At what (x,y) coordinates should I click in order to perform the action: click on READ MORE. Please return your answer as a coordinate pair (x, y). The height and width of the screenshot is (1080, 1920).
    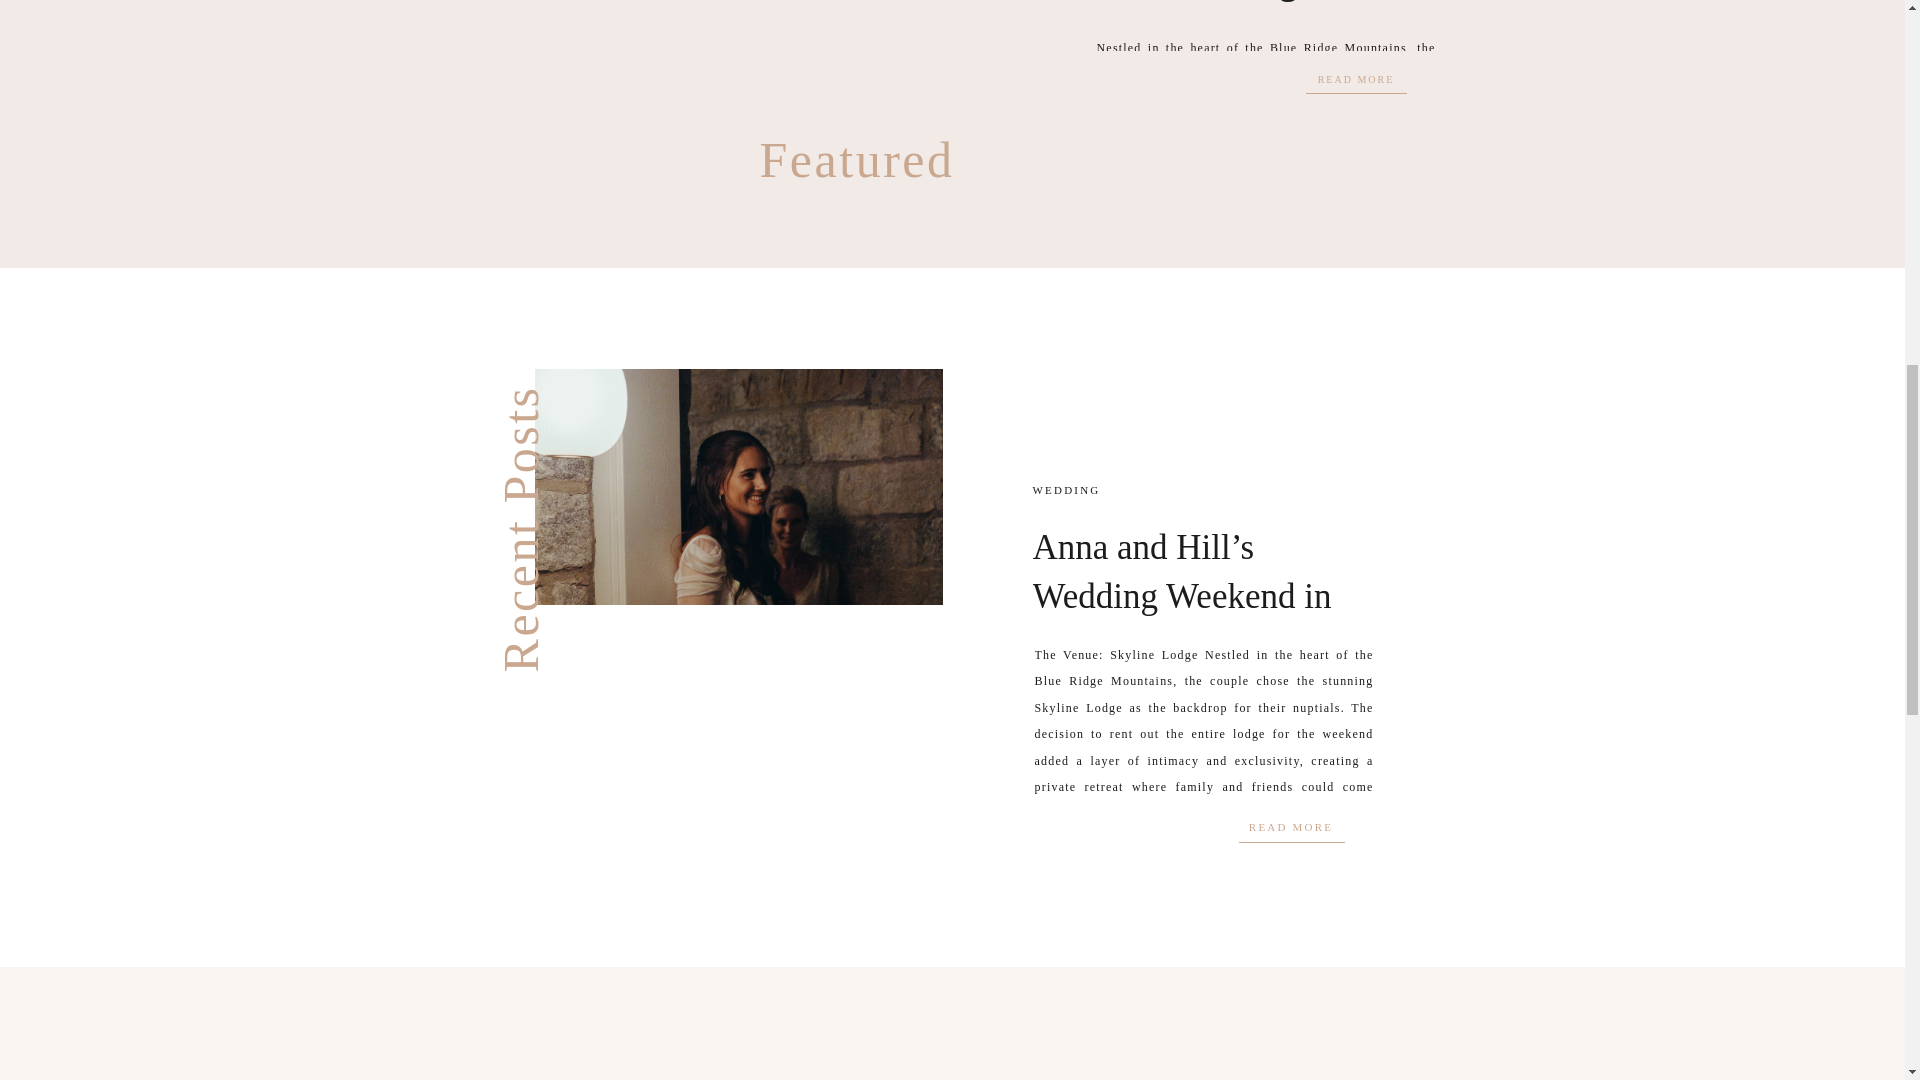
    Looking at the image, I should click on (1355, 80).